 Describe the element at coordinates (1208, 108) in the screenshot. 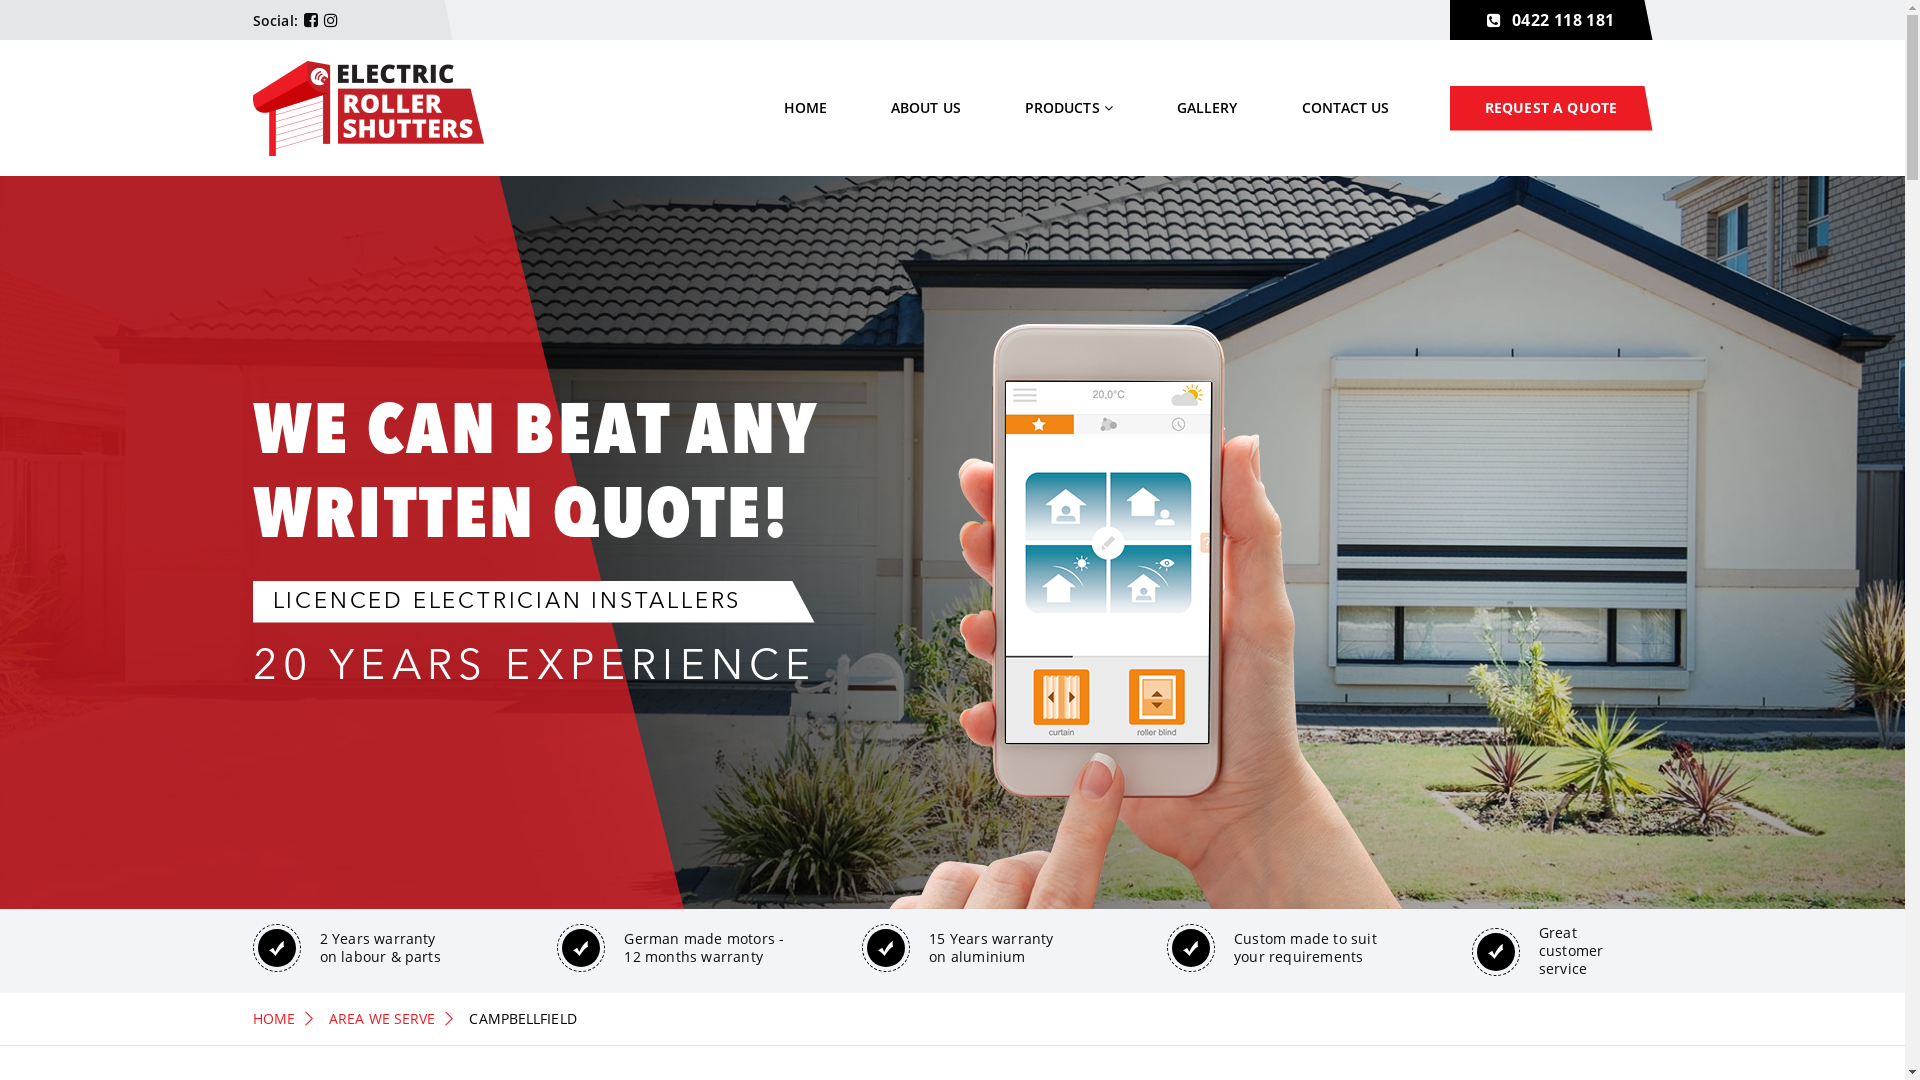

I see `GALLERY` at that location.